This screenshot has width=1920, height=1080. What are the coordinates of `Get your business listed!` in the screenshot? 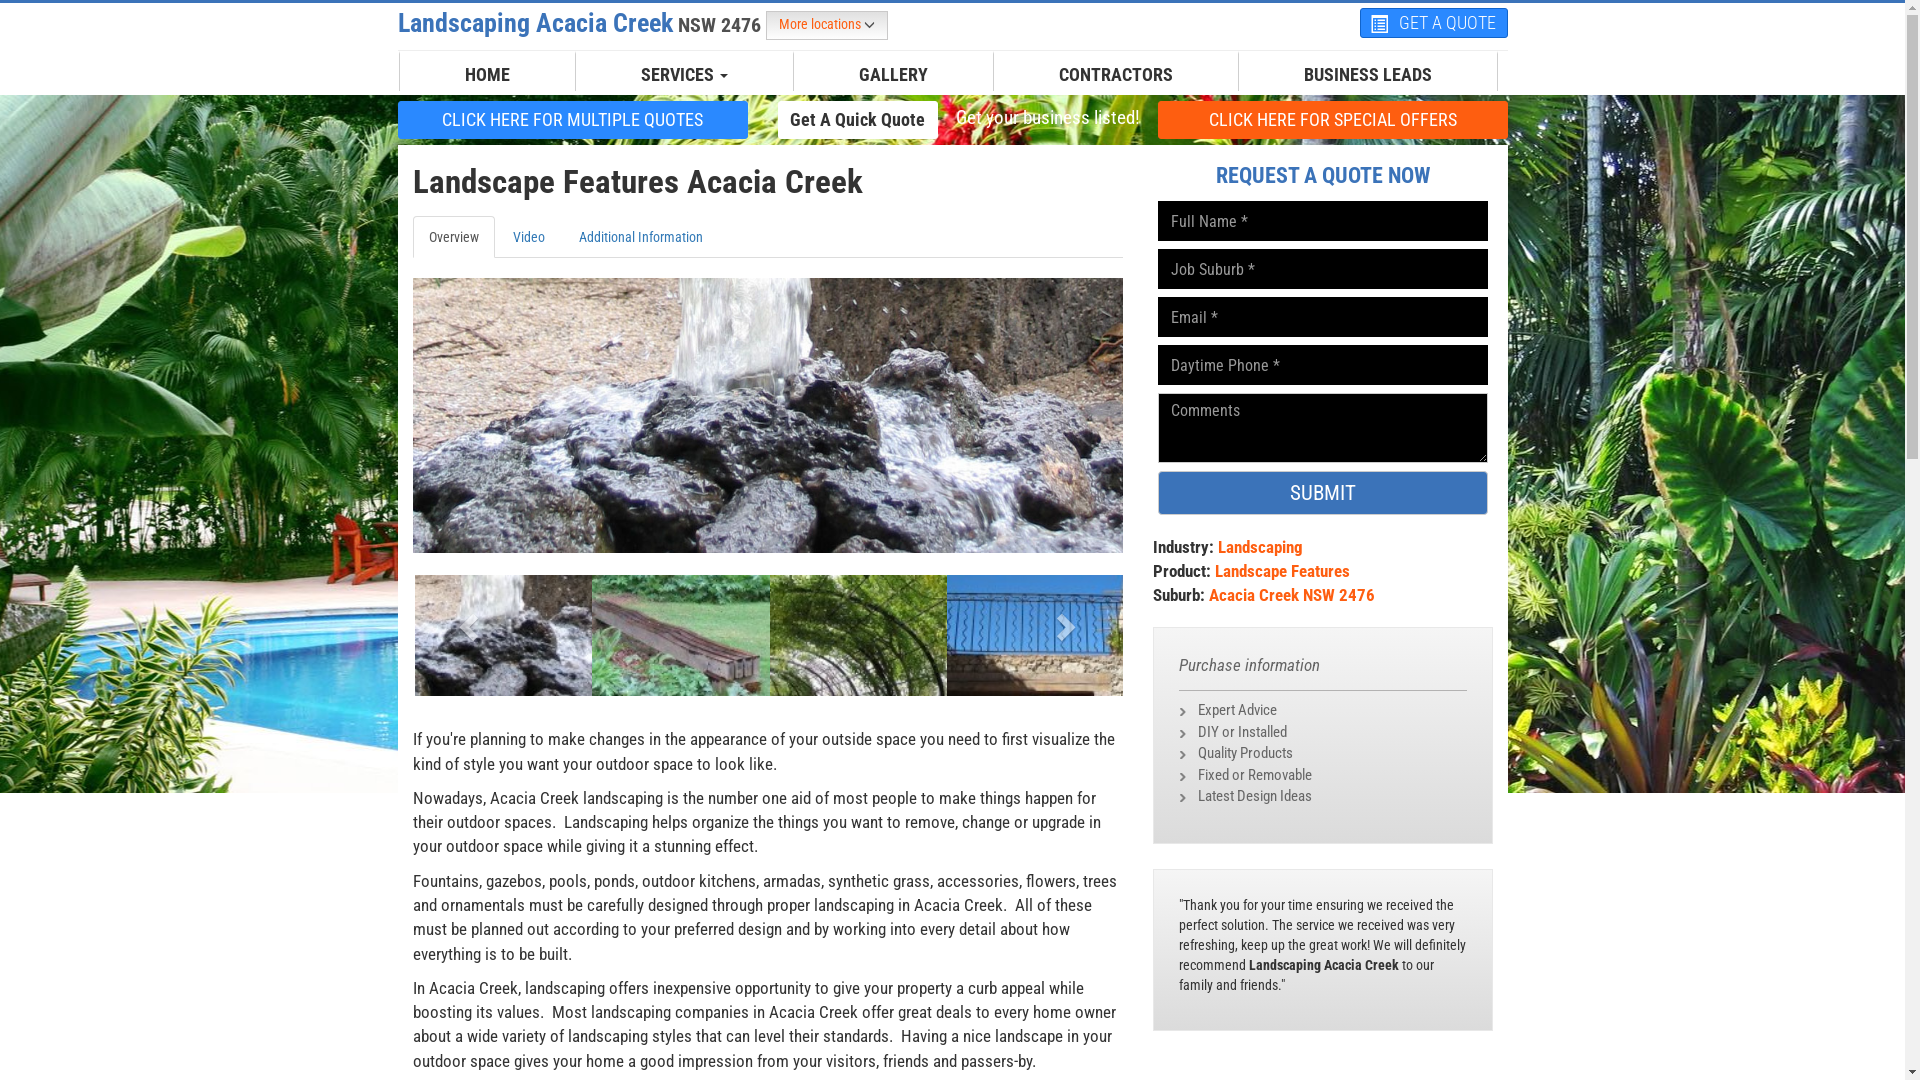 It's located at (1047, 118).